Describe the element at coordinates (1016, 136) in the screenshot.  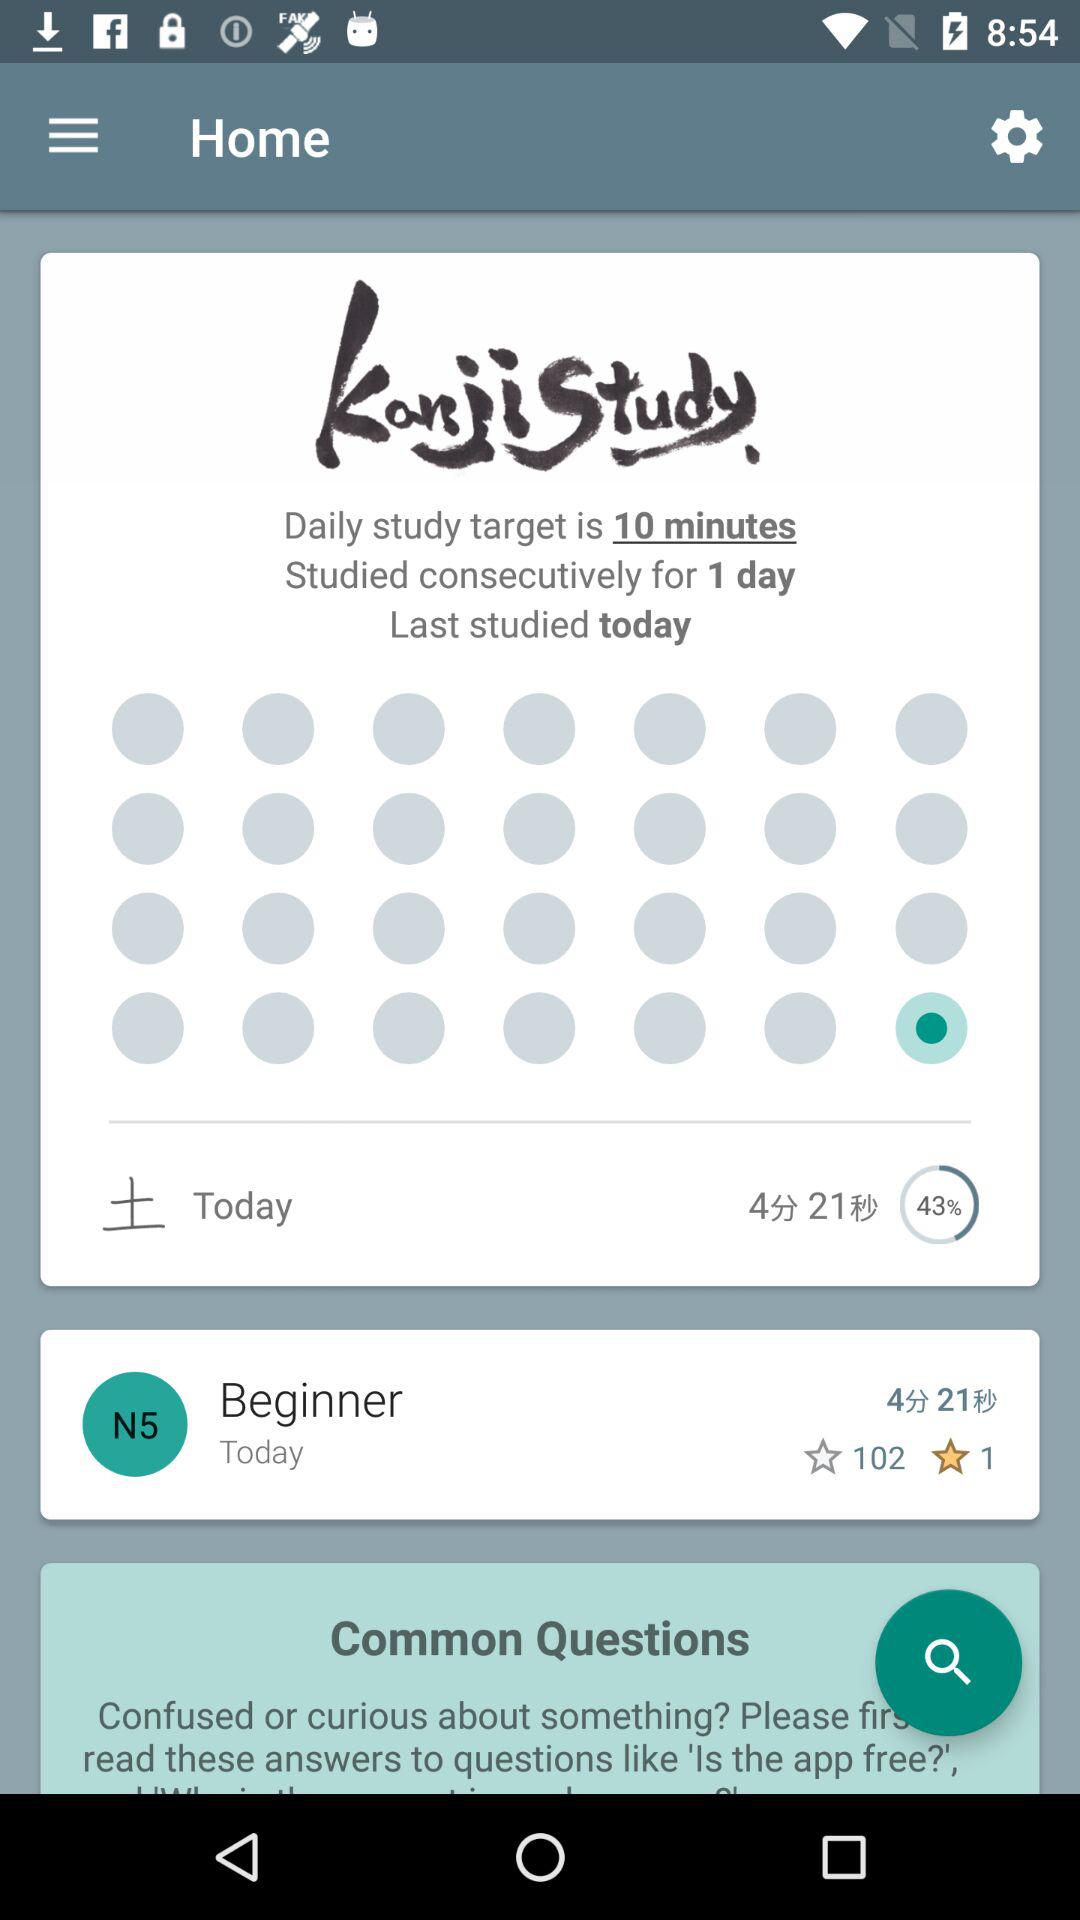
I see `tap icon at the top right corner` at that location.